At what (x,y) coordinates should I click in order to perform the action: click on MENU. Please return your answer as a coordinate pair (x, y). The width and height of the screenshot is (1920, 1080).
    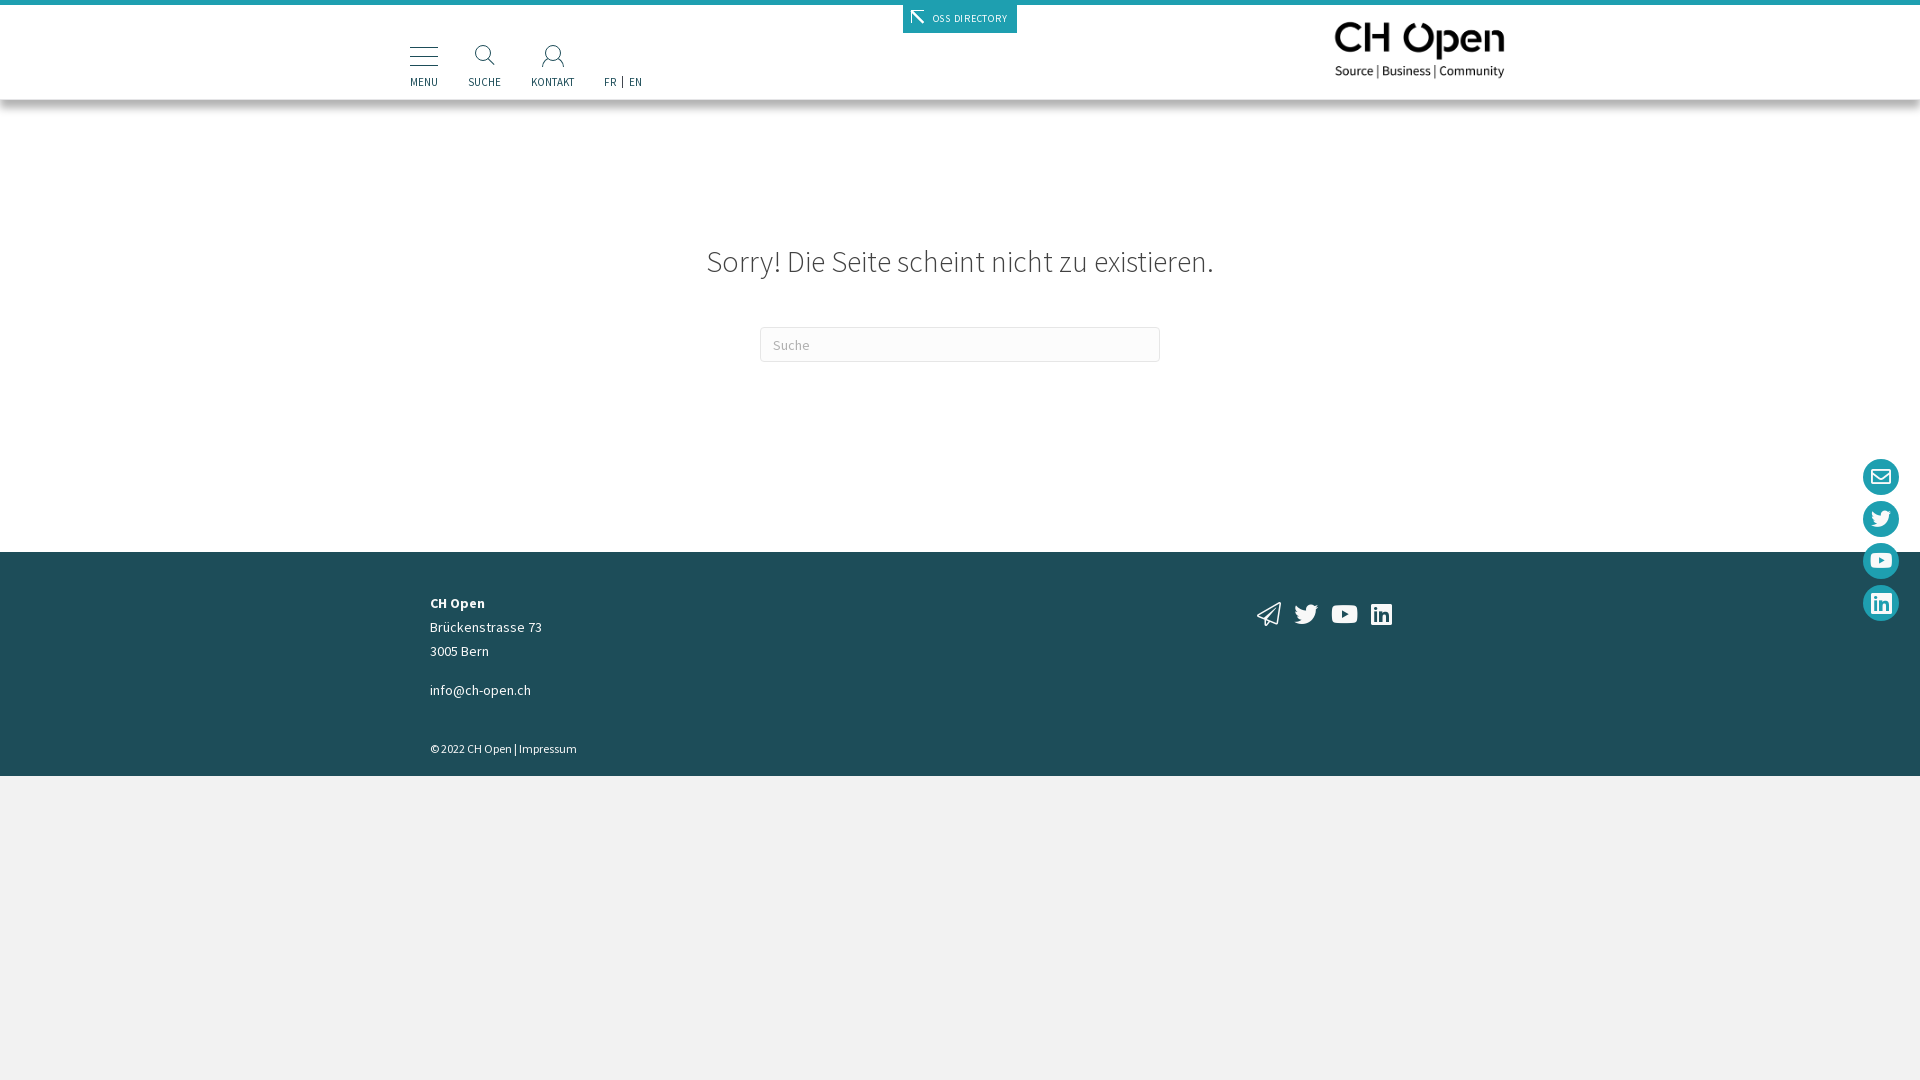
    Looking at the image, I should click on (424, 49).